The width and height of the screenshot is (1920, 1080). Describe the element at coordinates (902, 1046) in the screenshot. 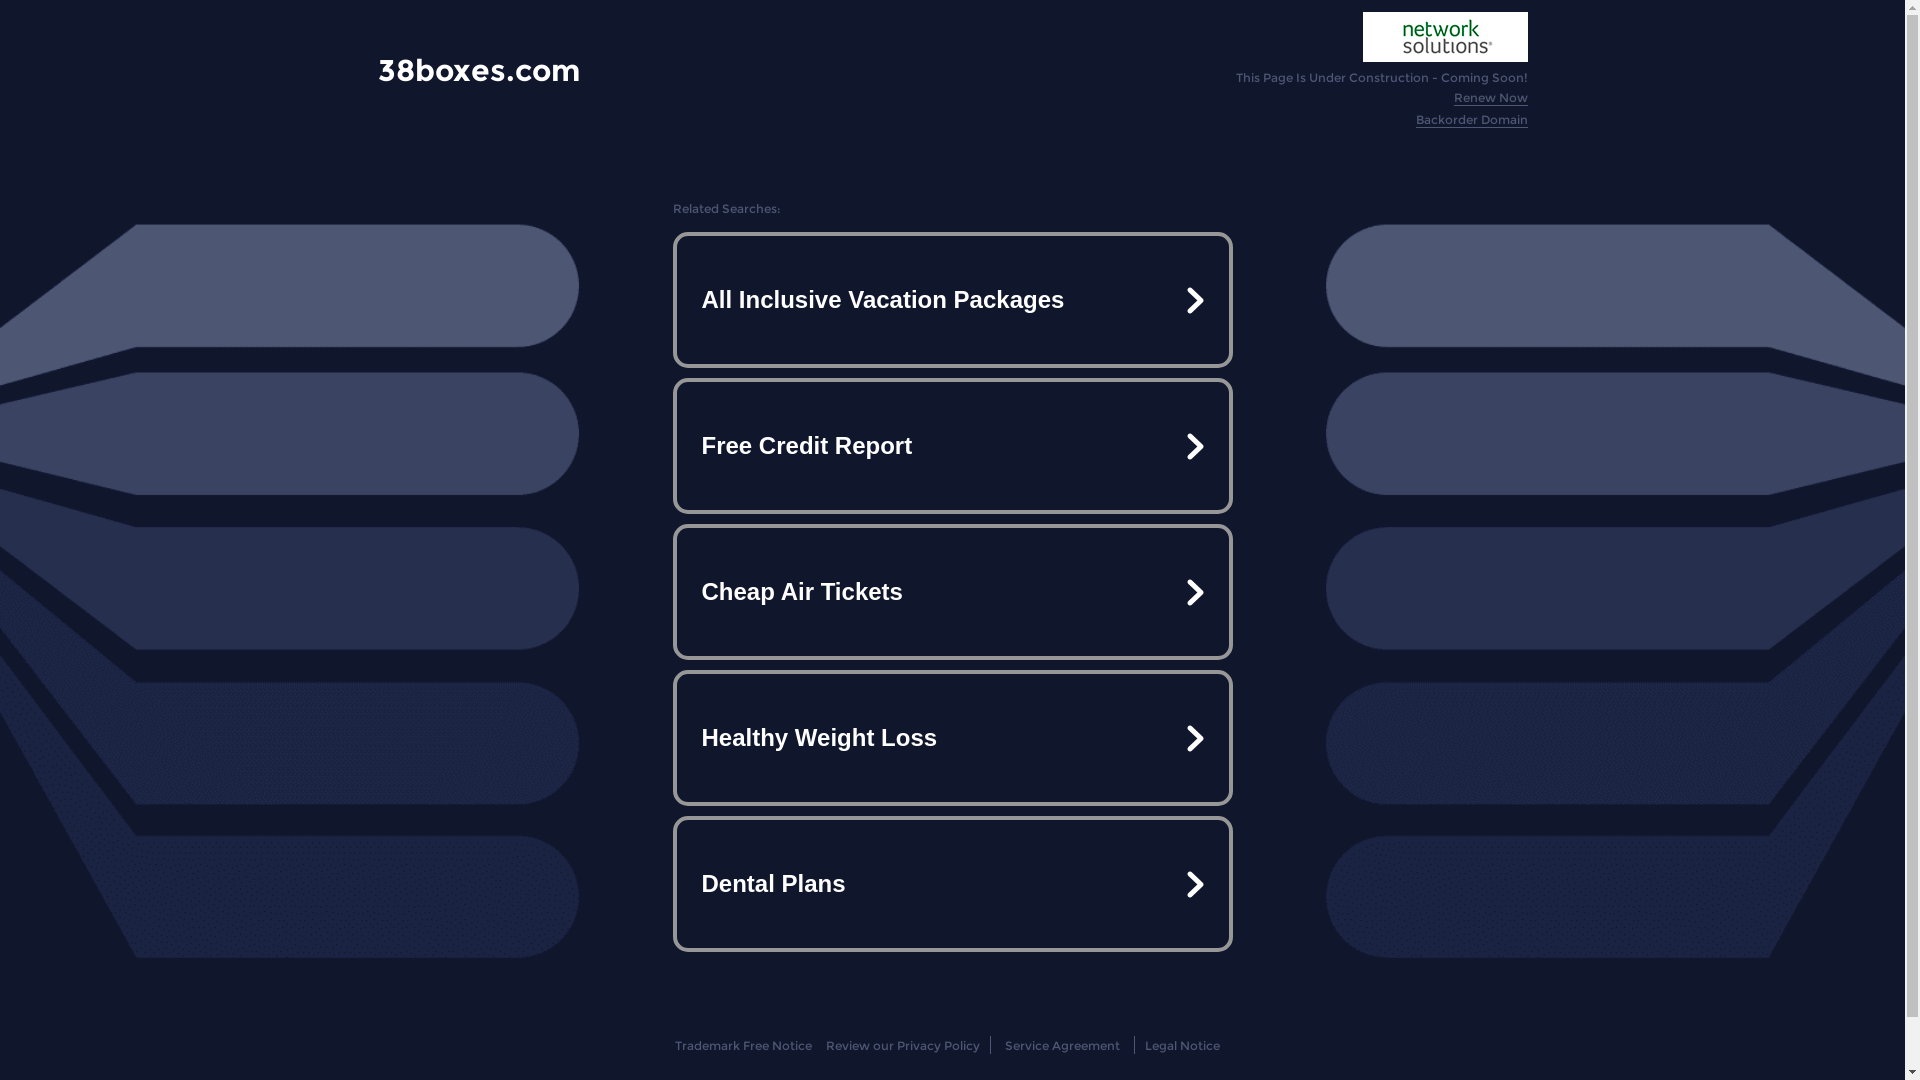

I see `Review our Privacy Policy` at that location.